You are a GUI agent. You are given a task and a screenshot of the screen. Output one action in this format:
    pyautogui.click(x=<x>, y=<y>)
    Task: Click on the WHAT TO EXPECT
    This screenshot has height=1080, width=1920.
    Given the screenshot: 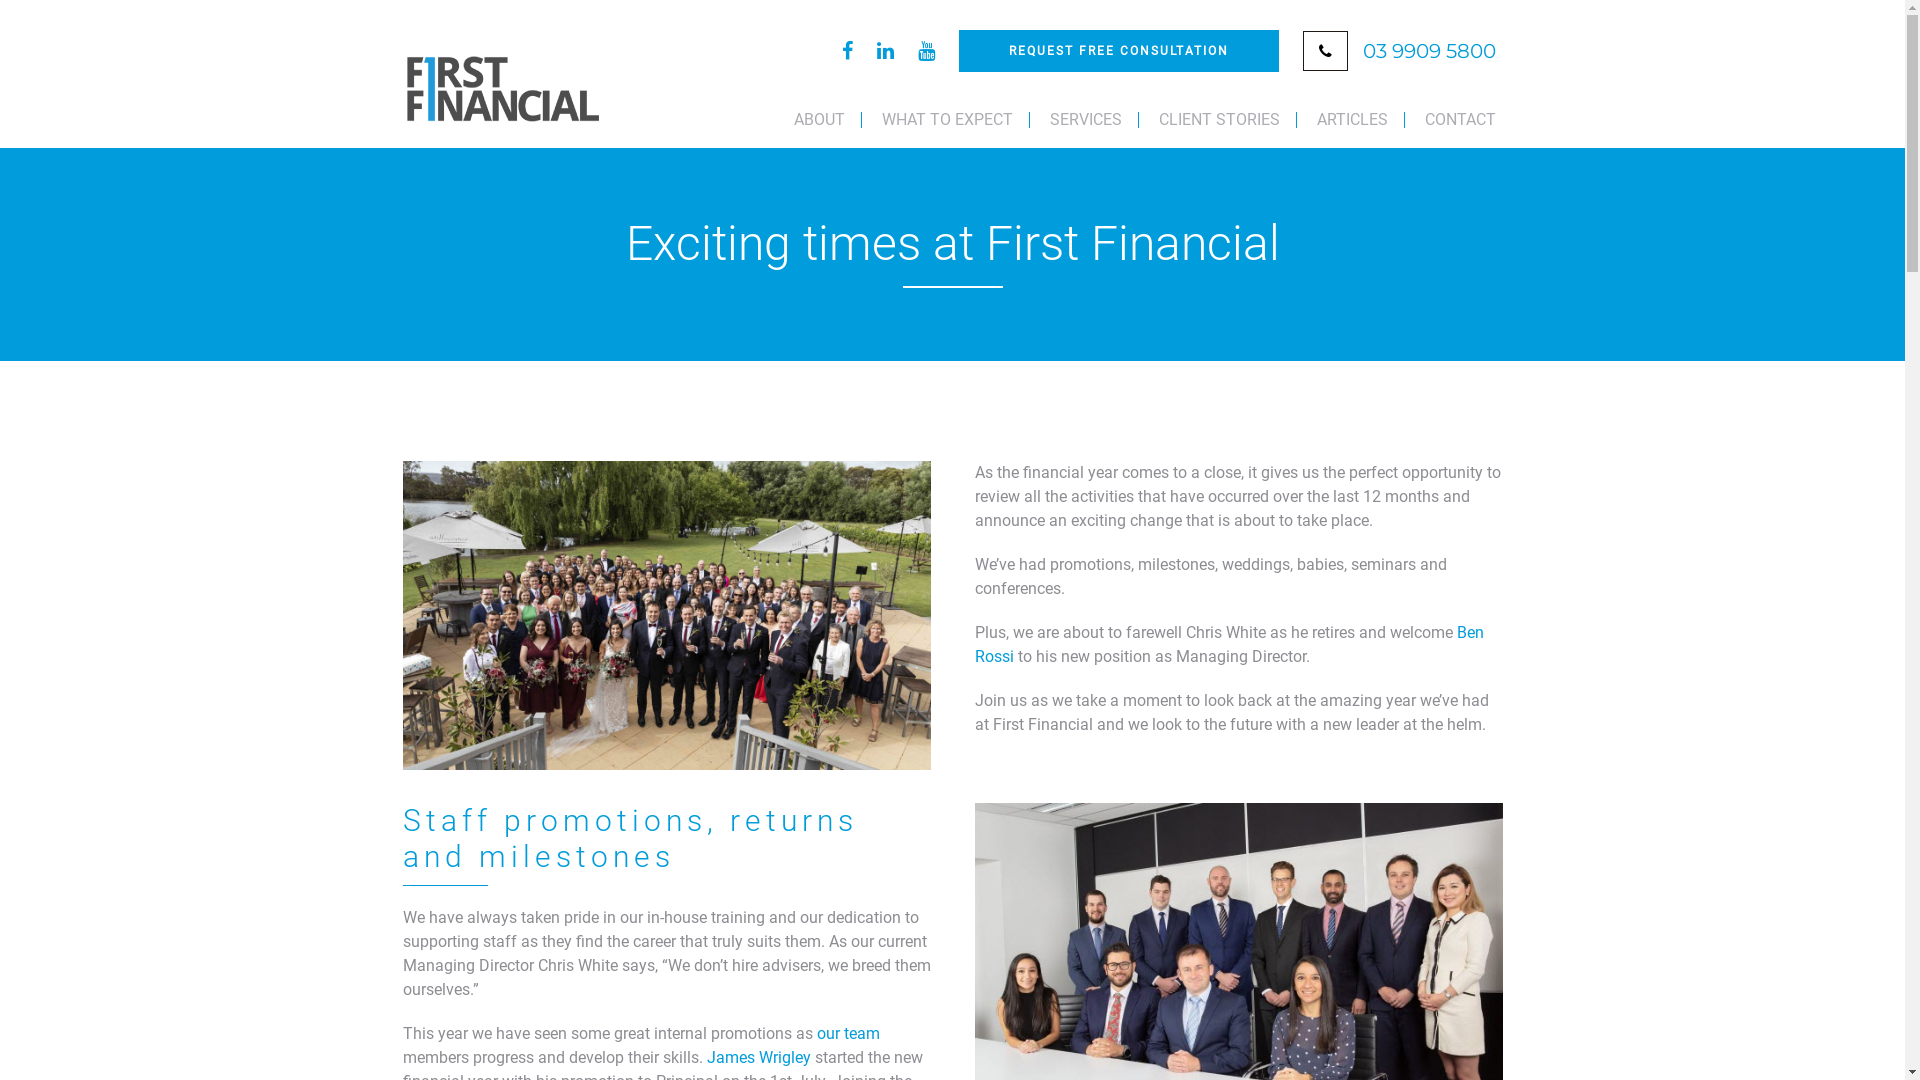 What is the action you would take?
    pyautogui.click(x=948, y=120)
    